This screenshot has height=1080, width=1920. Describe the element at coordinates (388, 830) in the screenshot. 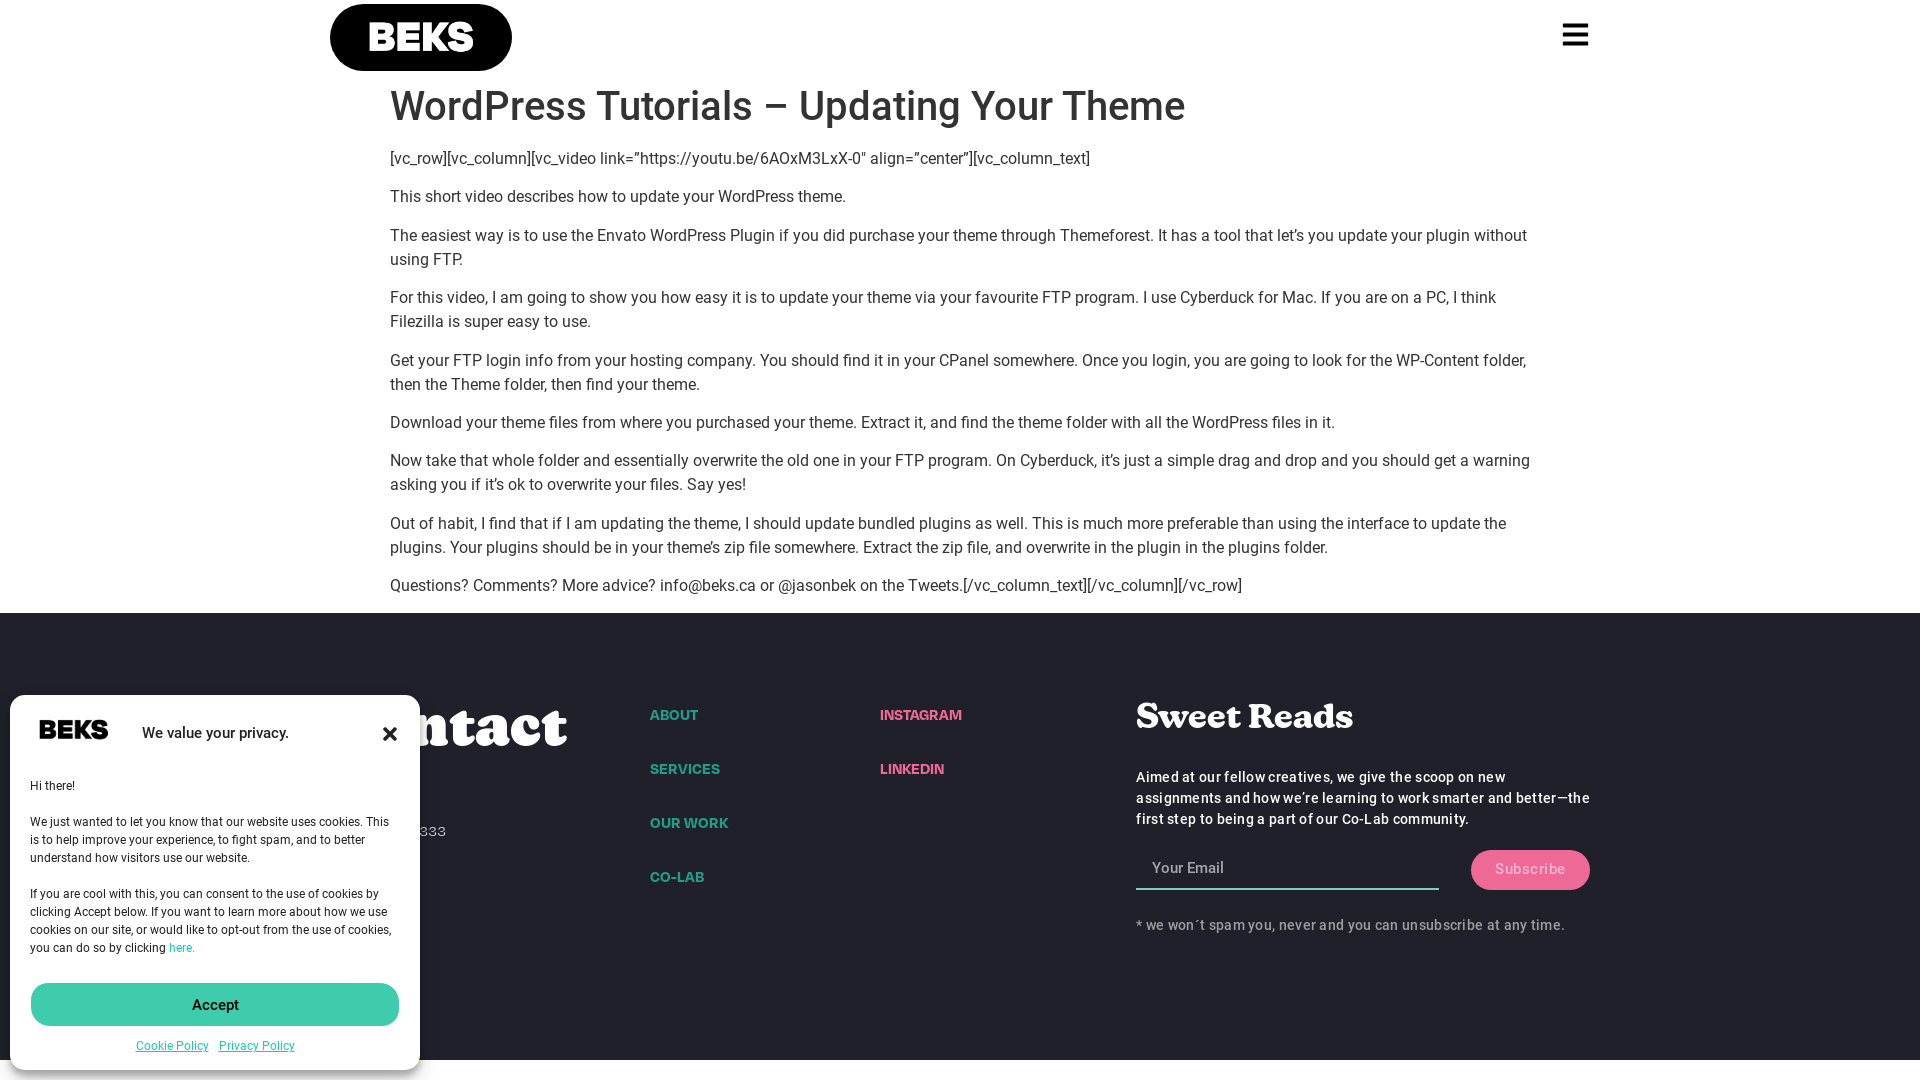

I see `+1 587 735 2333` at that location.